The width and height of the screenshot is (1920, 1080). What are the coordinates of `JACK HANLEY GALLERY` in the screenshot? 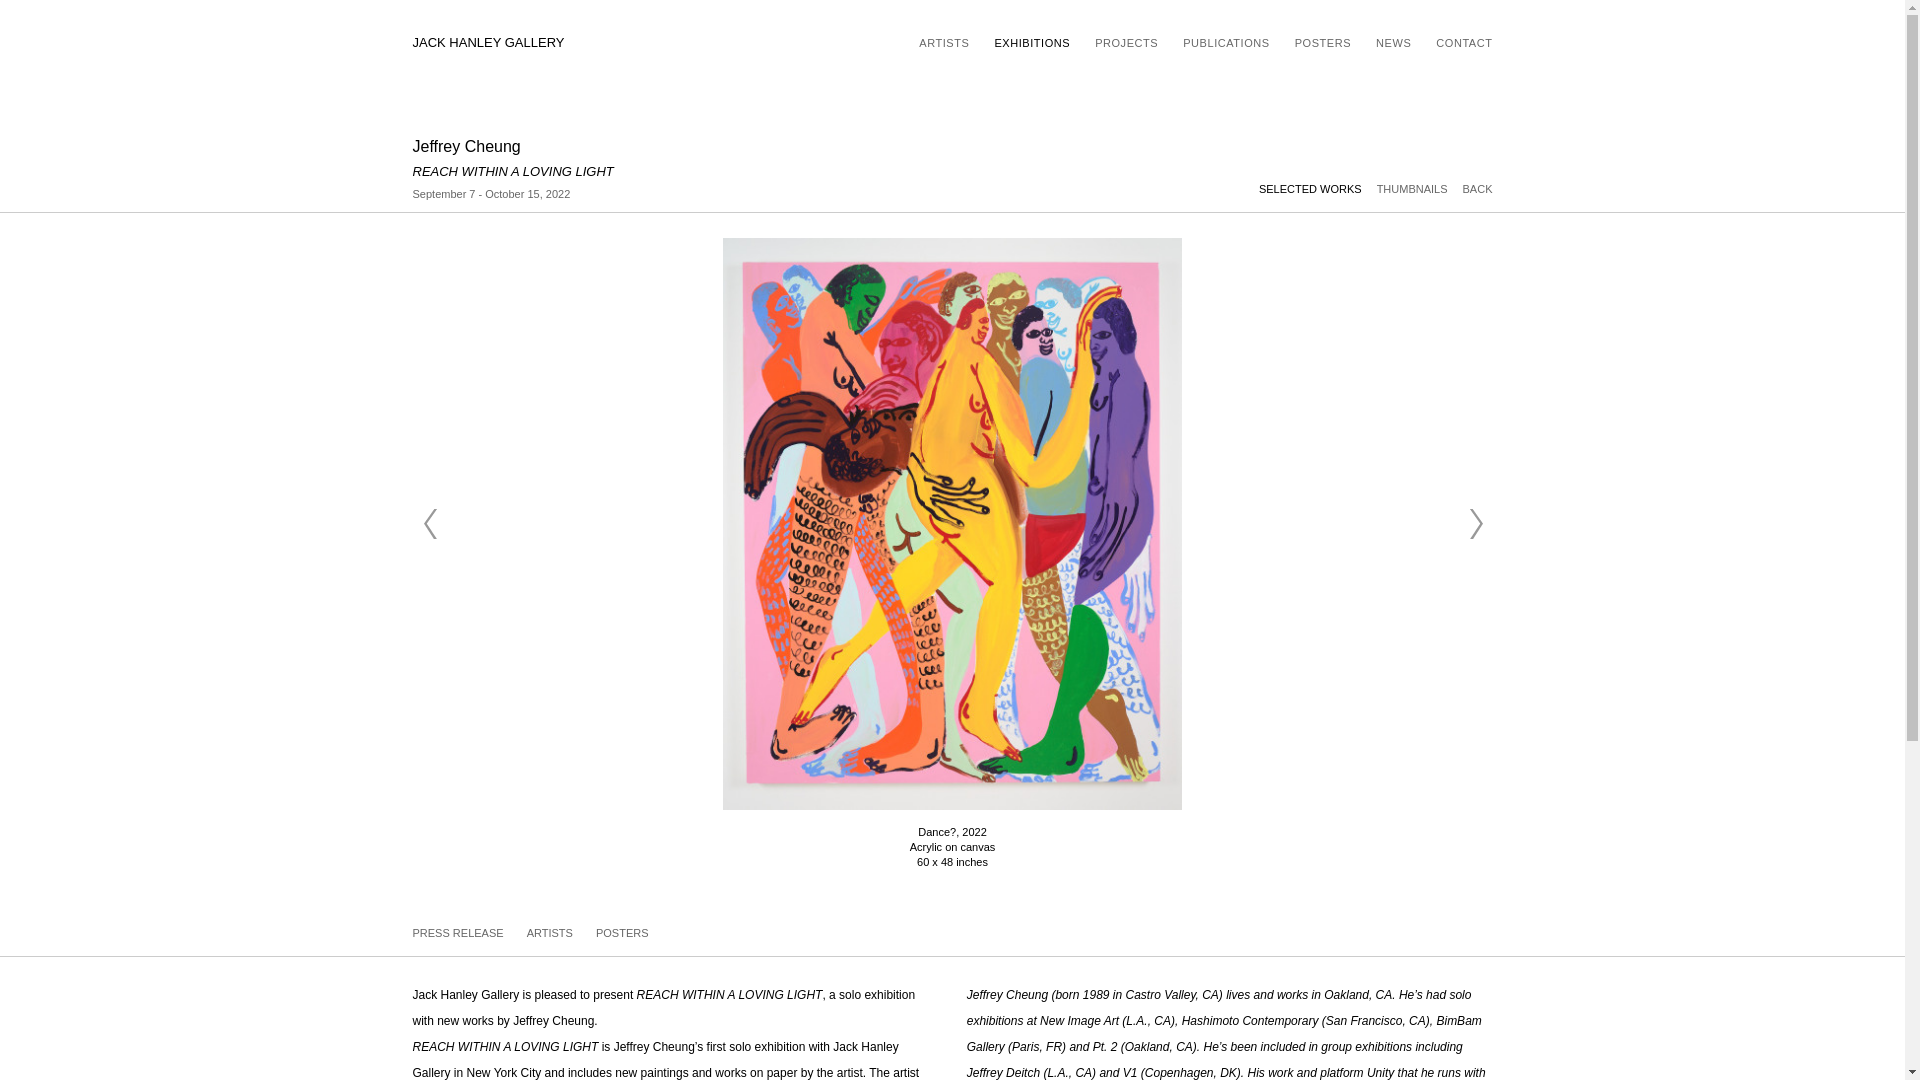 It's located at (488, 43).